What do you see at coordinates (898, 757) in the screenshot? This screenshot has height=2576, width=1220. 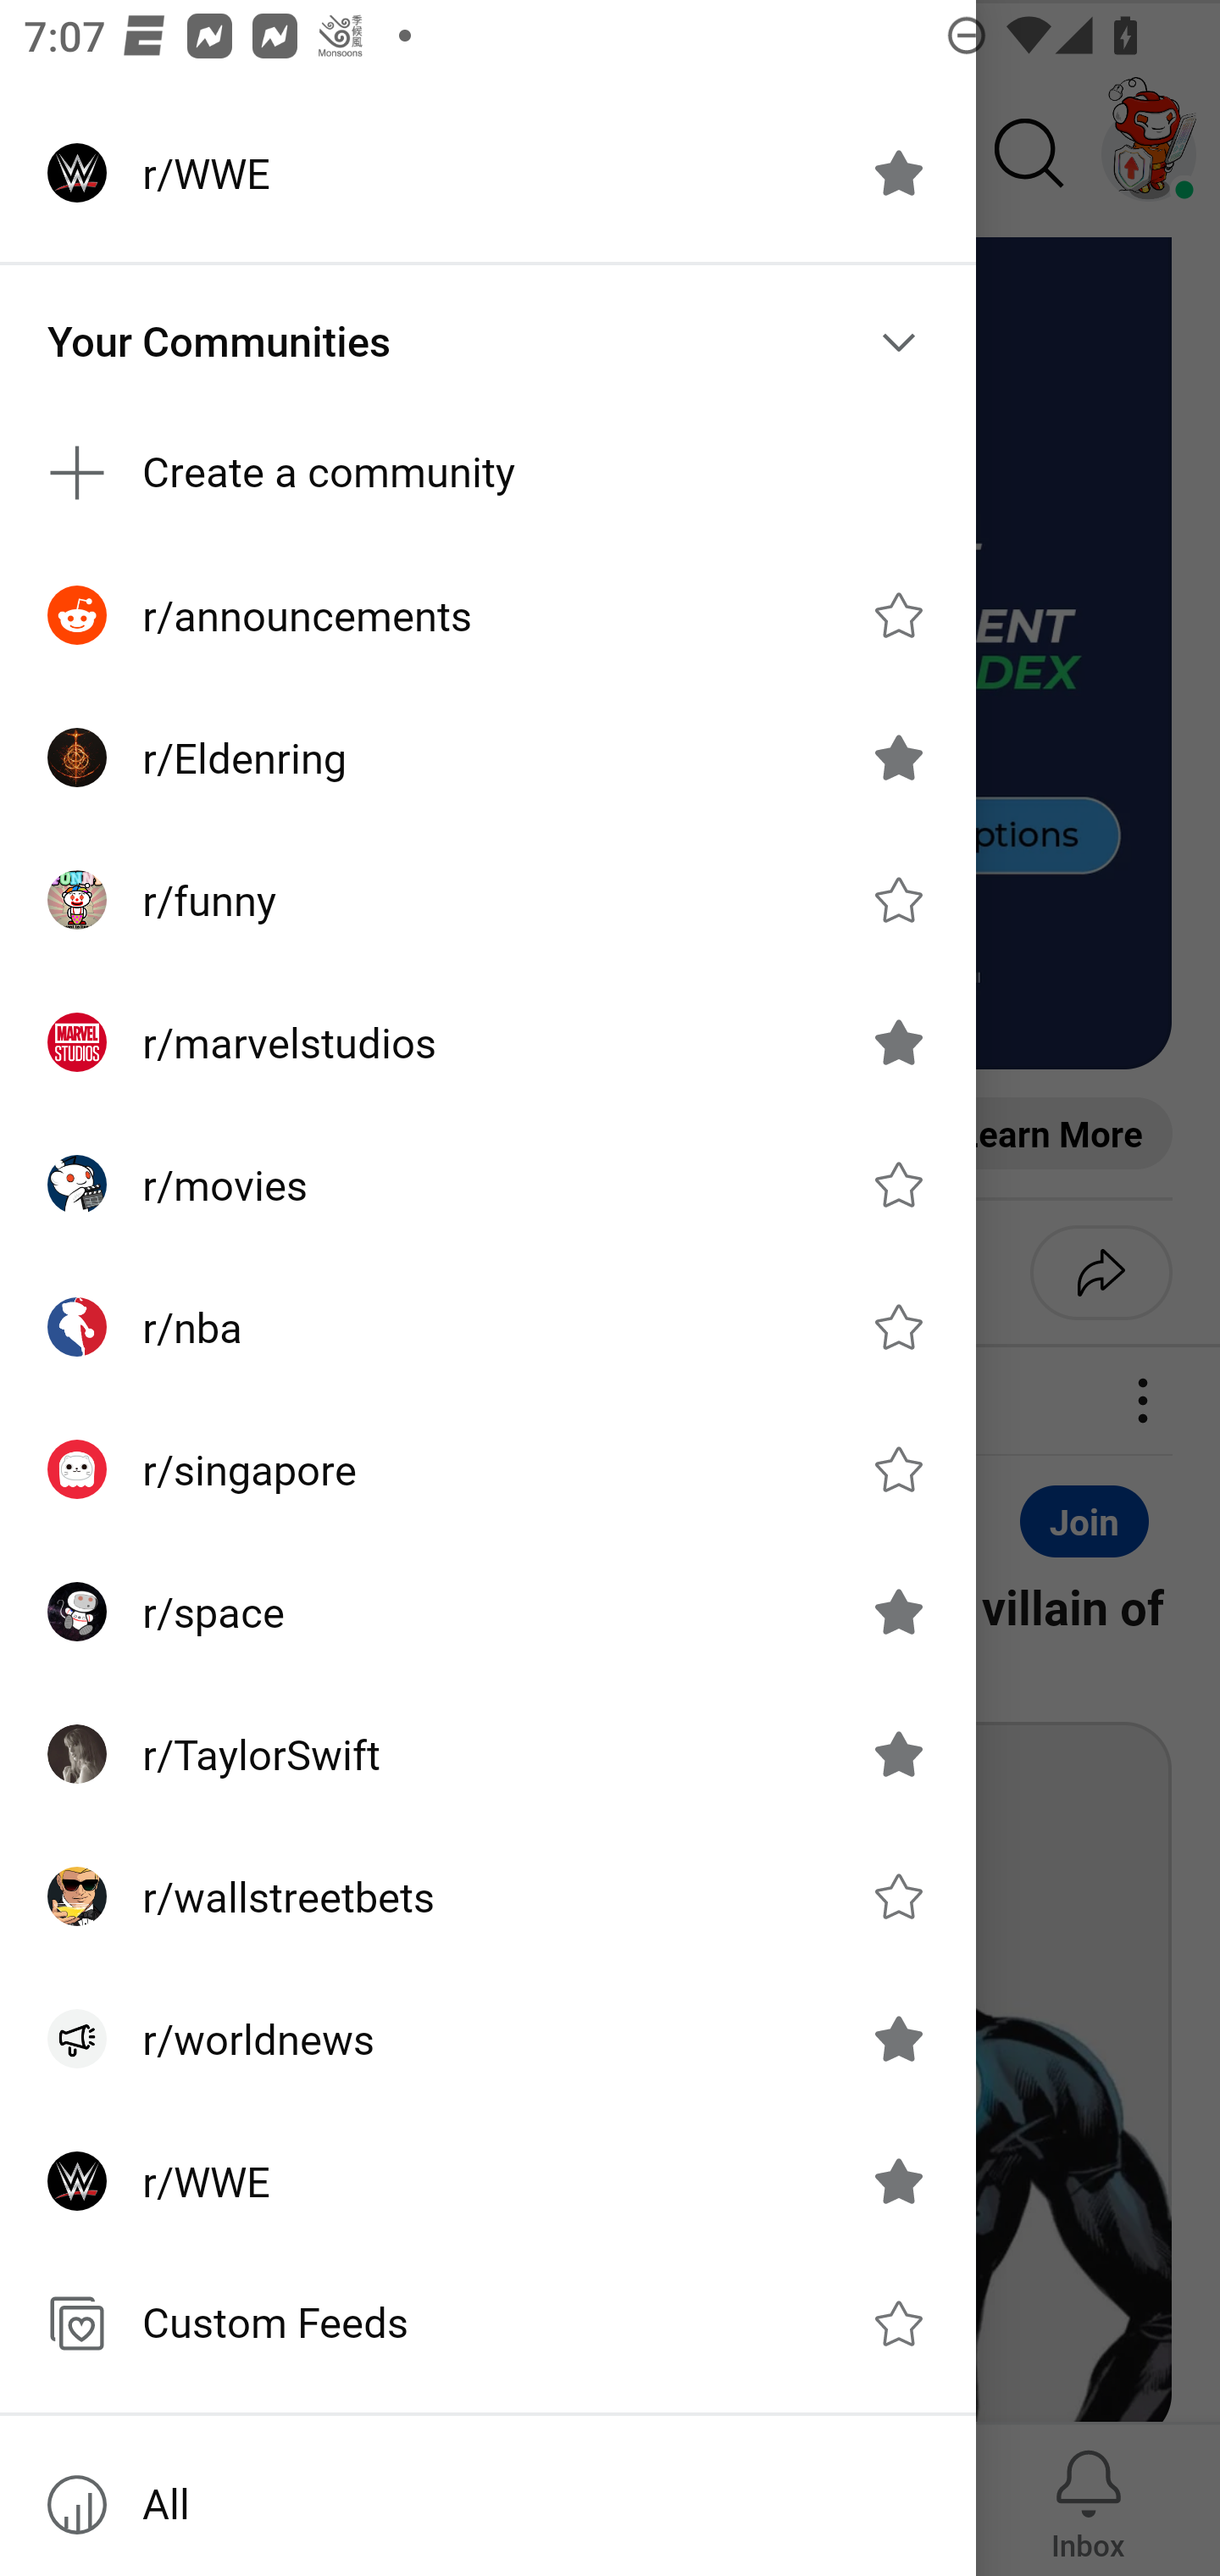 I see `Unfavorite r/Eldenring` at bounding box center [898, 757].